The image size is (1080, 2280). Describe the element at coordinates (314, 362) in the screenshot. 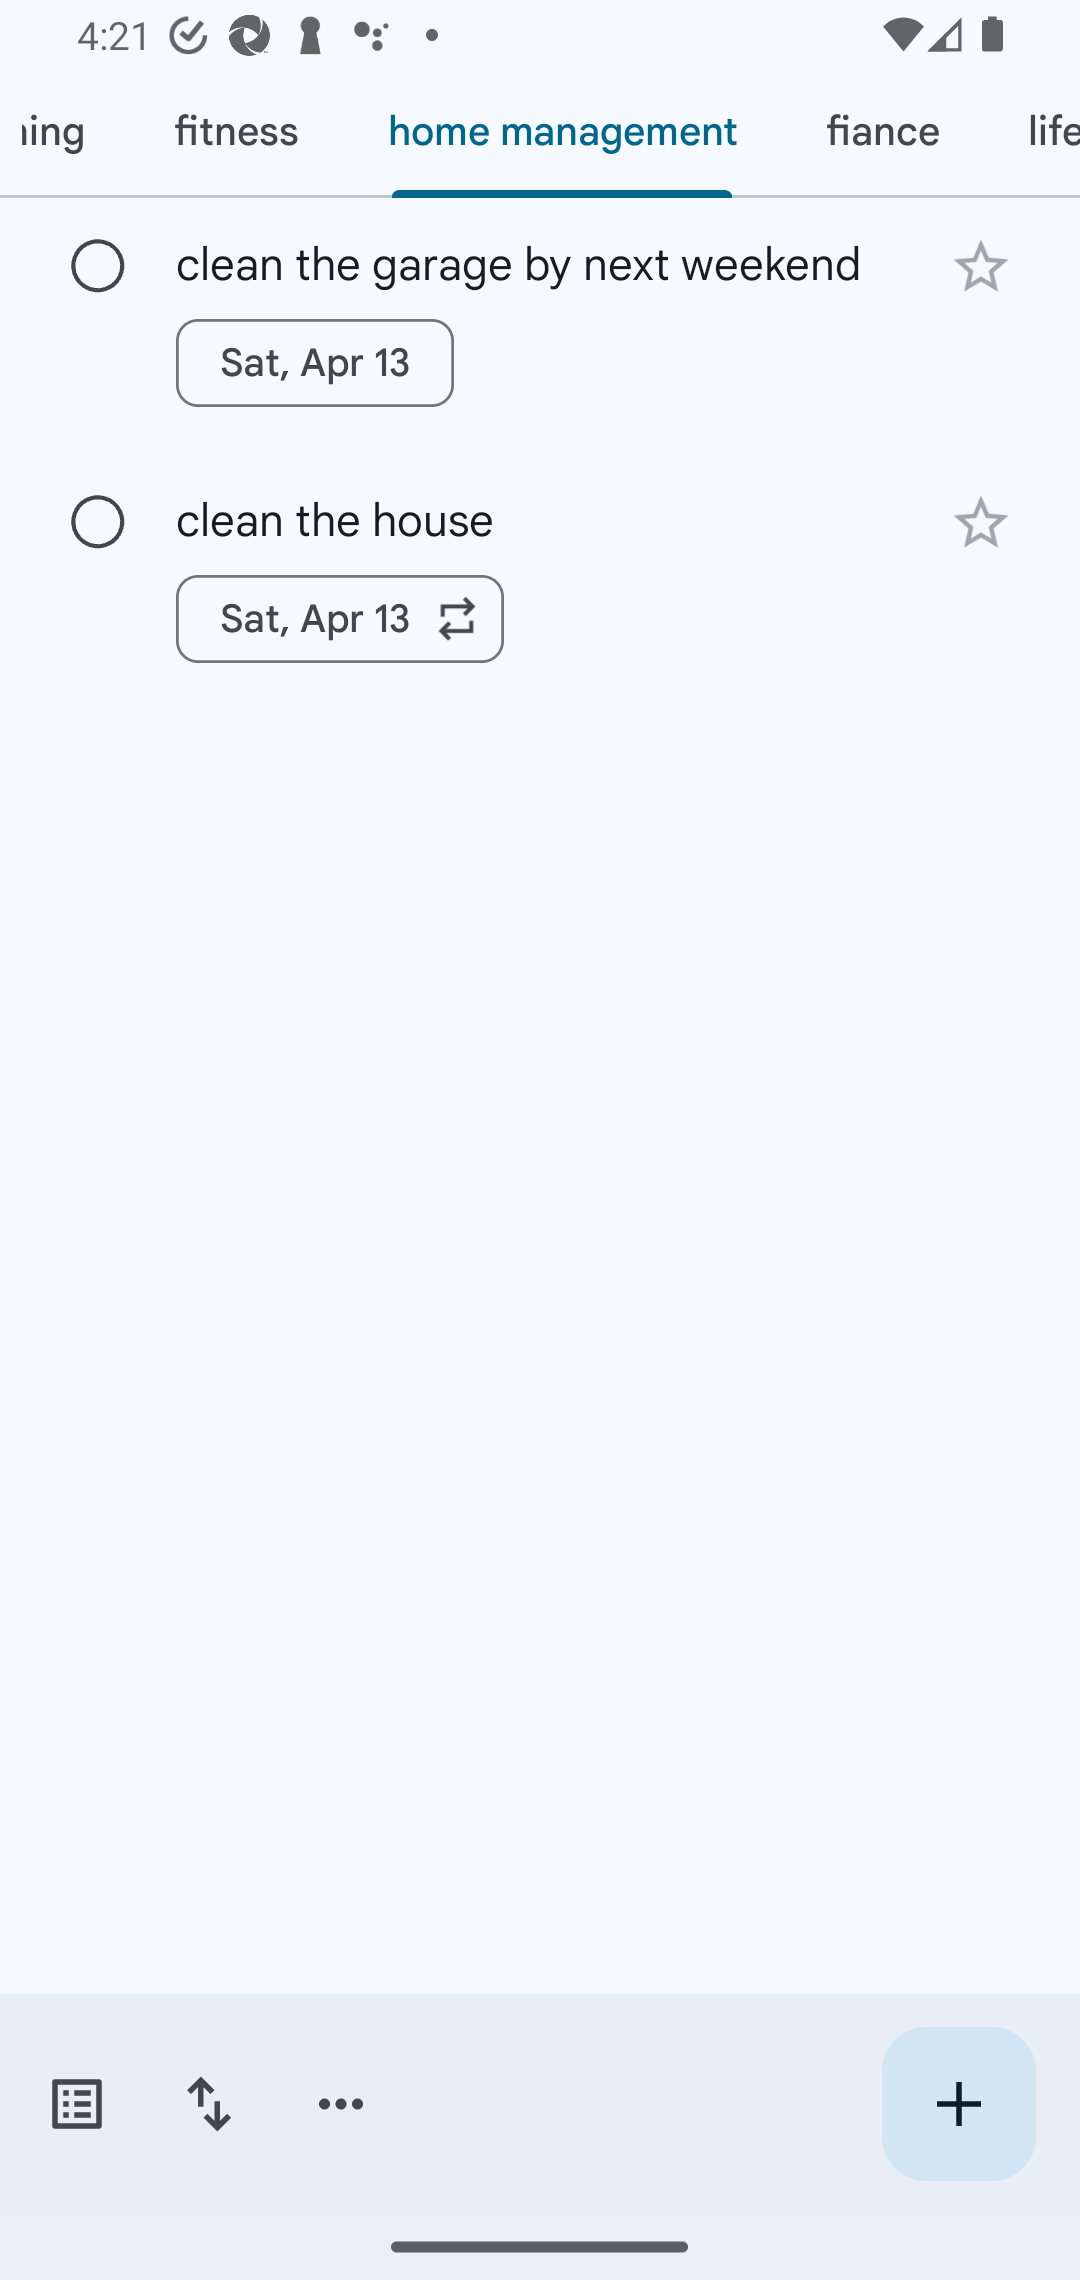

I see `Sat, Apr 13` at that location.